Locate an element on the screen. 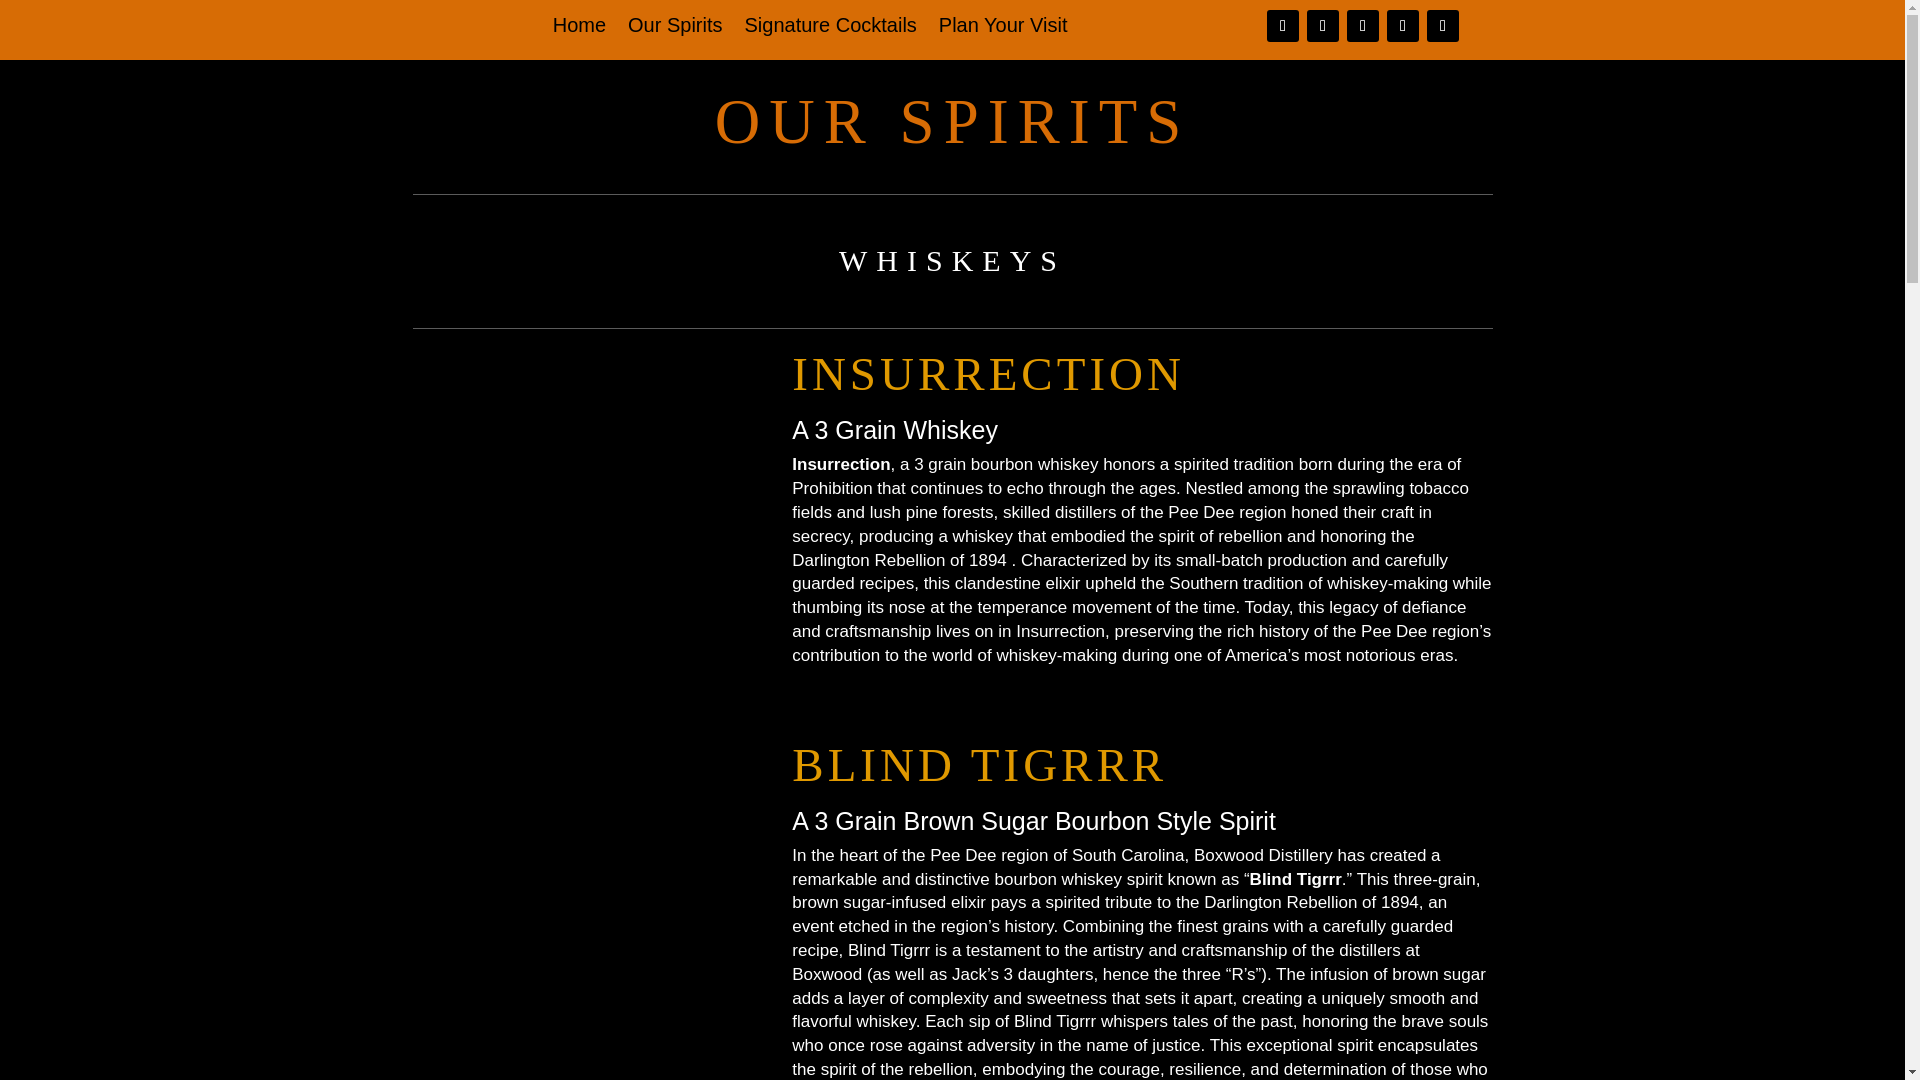 The image size is (1920, 1080). Follow on Facebook is located at coordinates (1283, 26).